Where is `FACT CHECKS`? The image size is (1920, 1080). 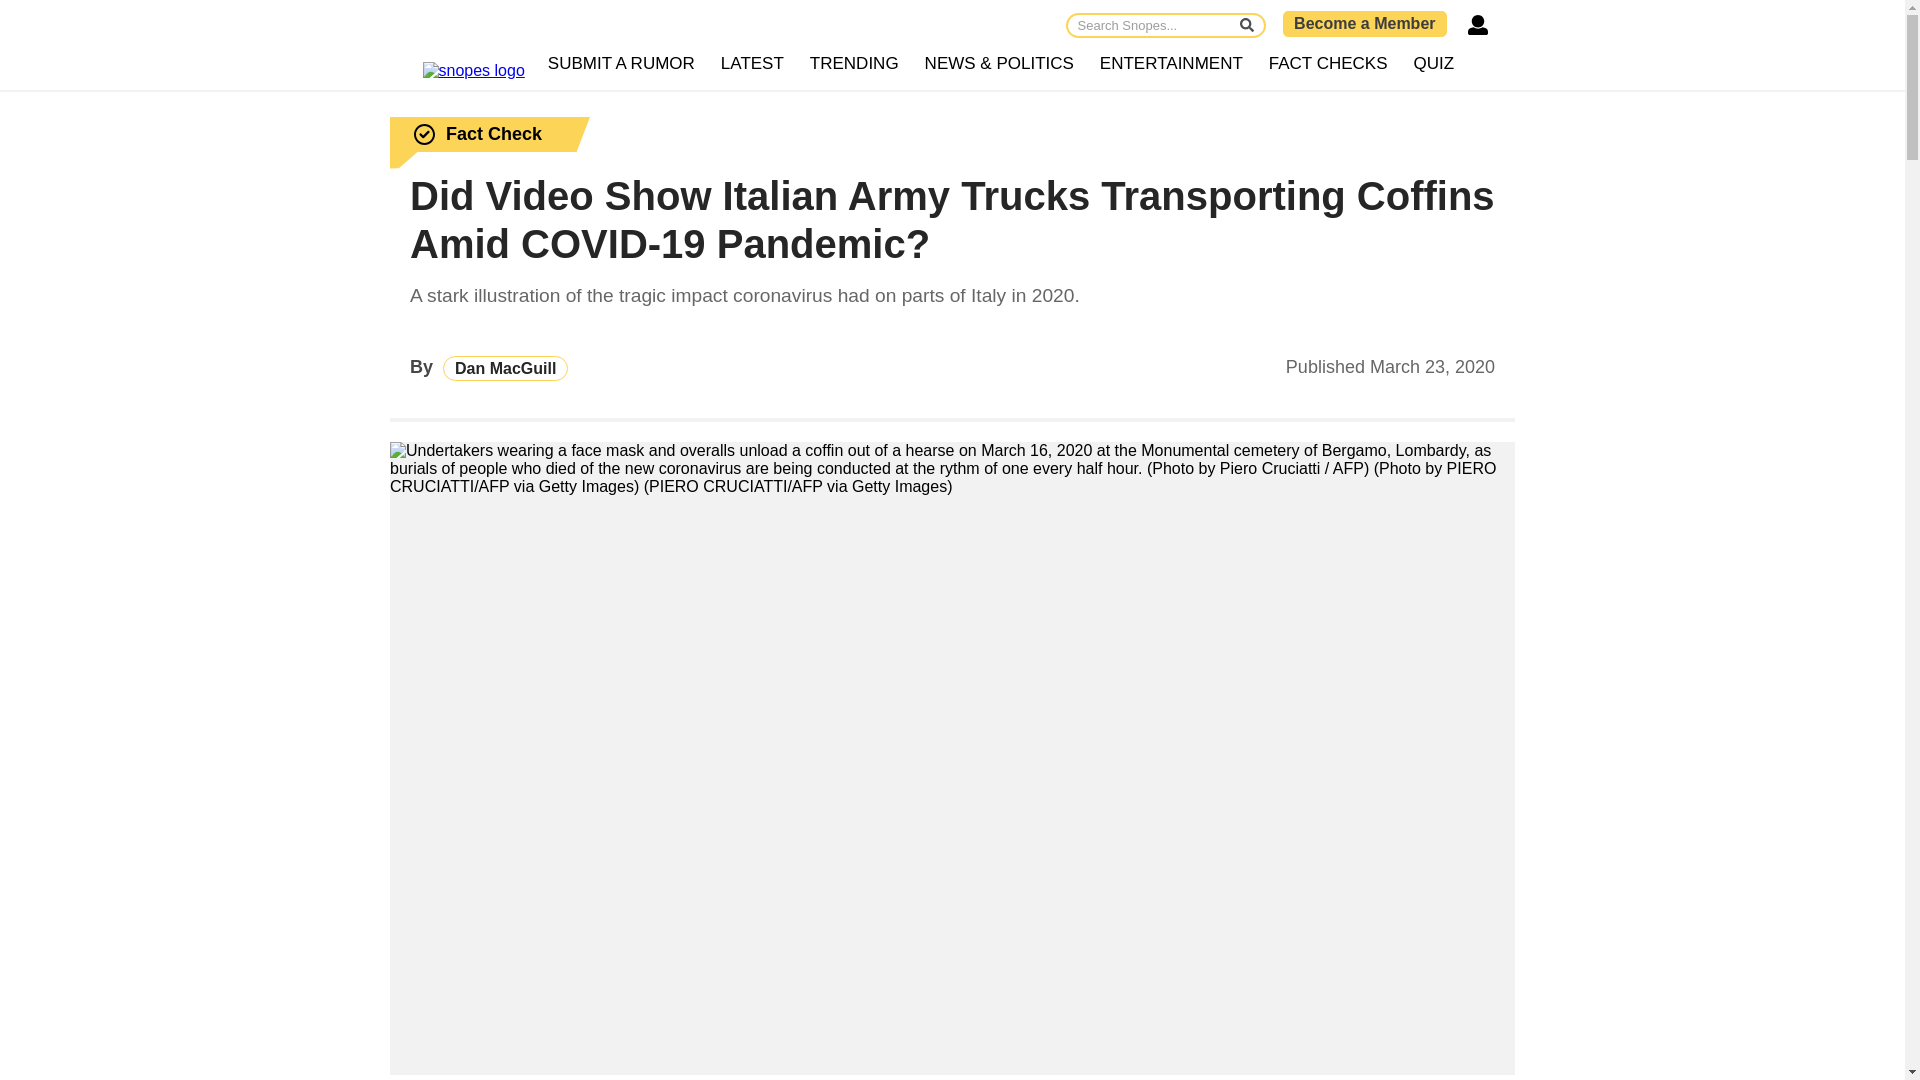
FACT CHECKS is located at coordinates (1328, 64).